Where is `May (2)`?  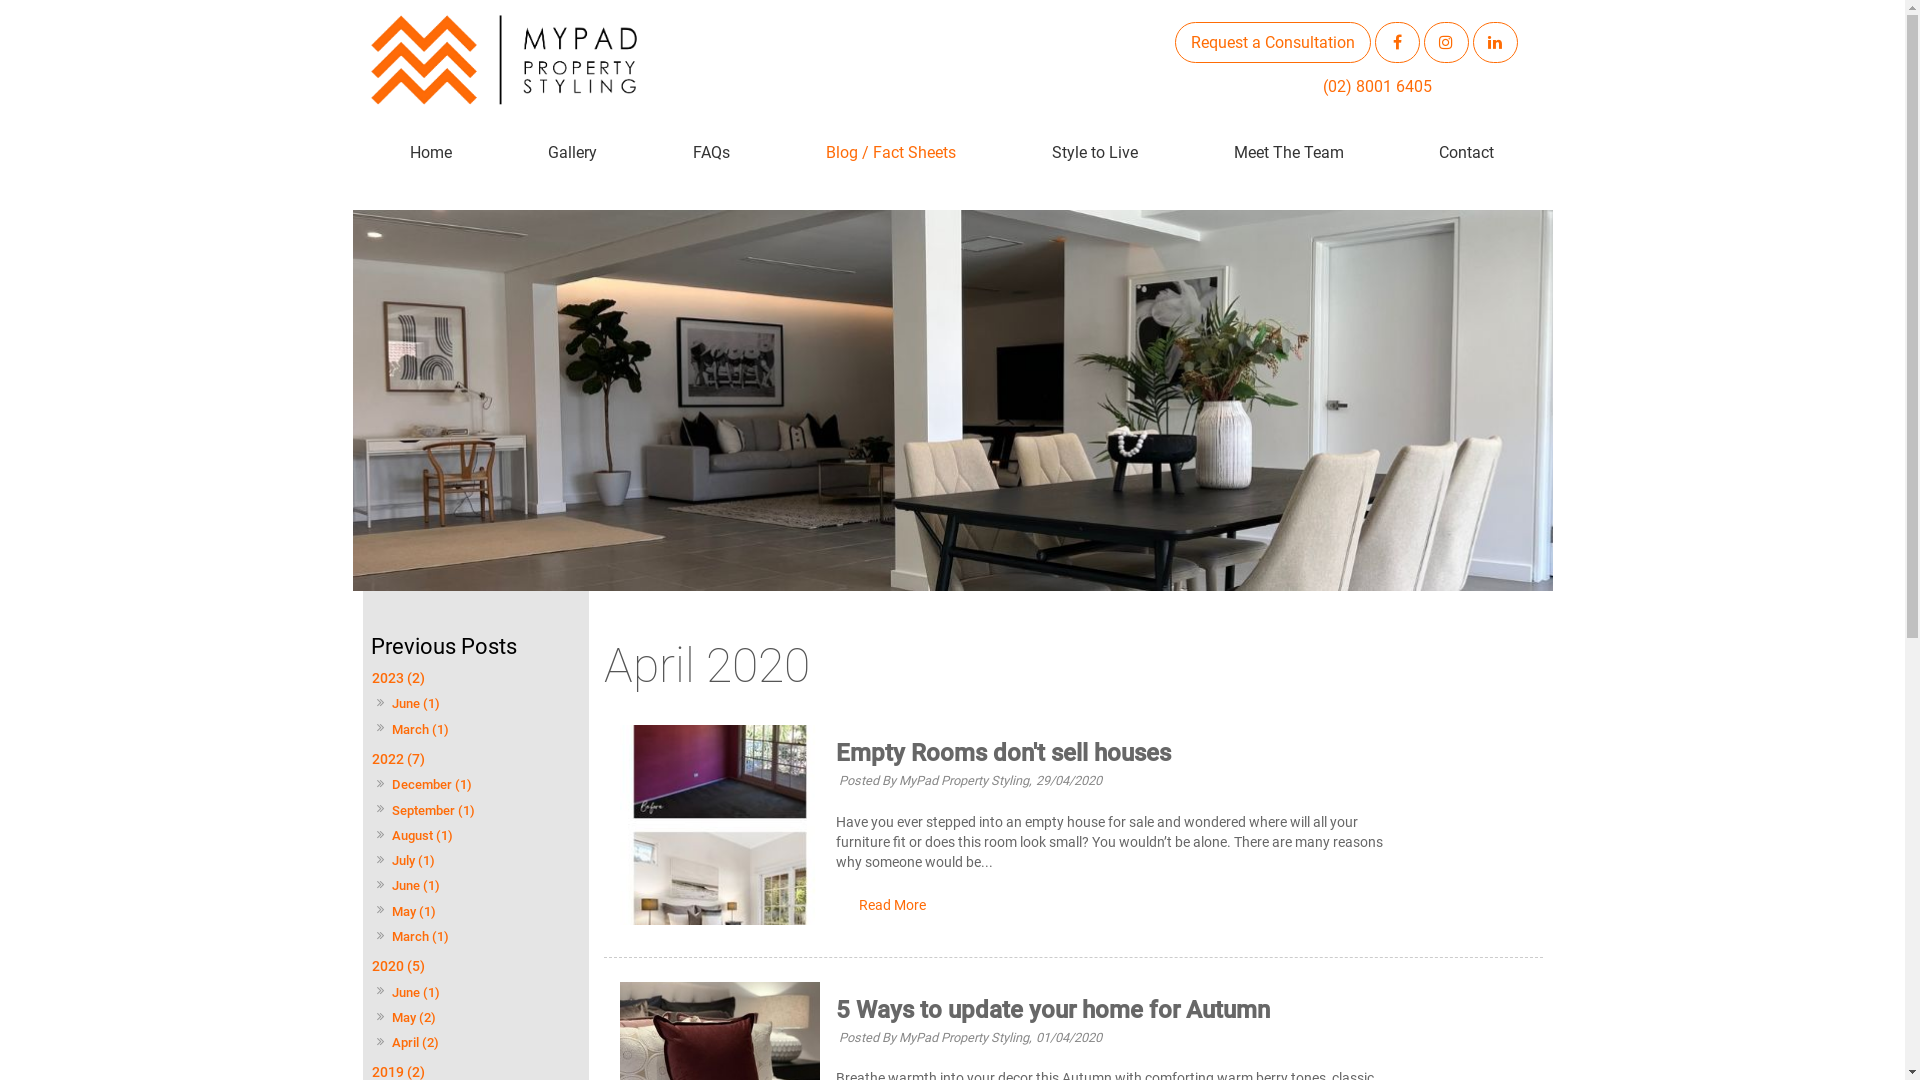 May (2) is located at coordinates (414, 1018).